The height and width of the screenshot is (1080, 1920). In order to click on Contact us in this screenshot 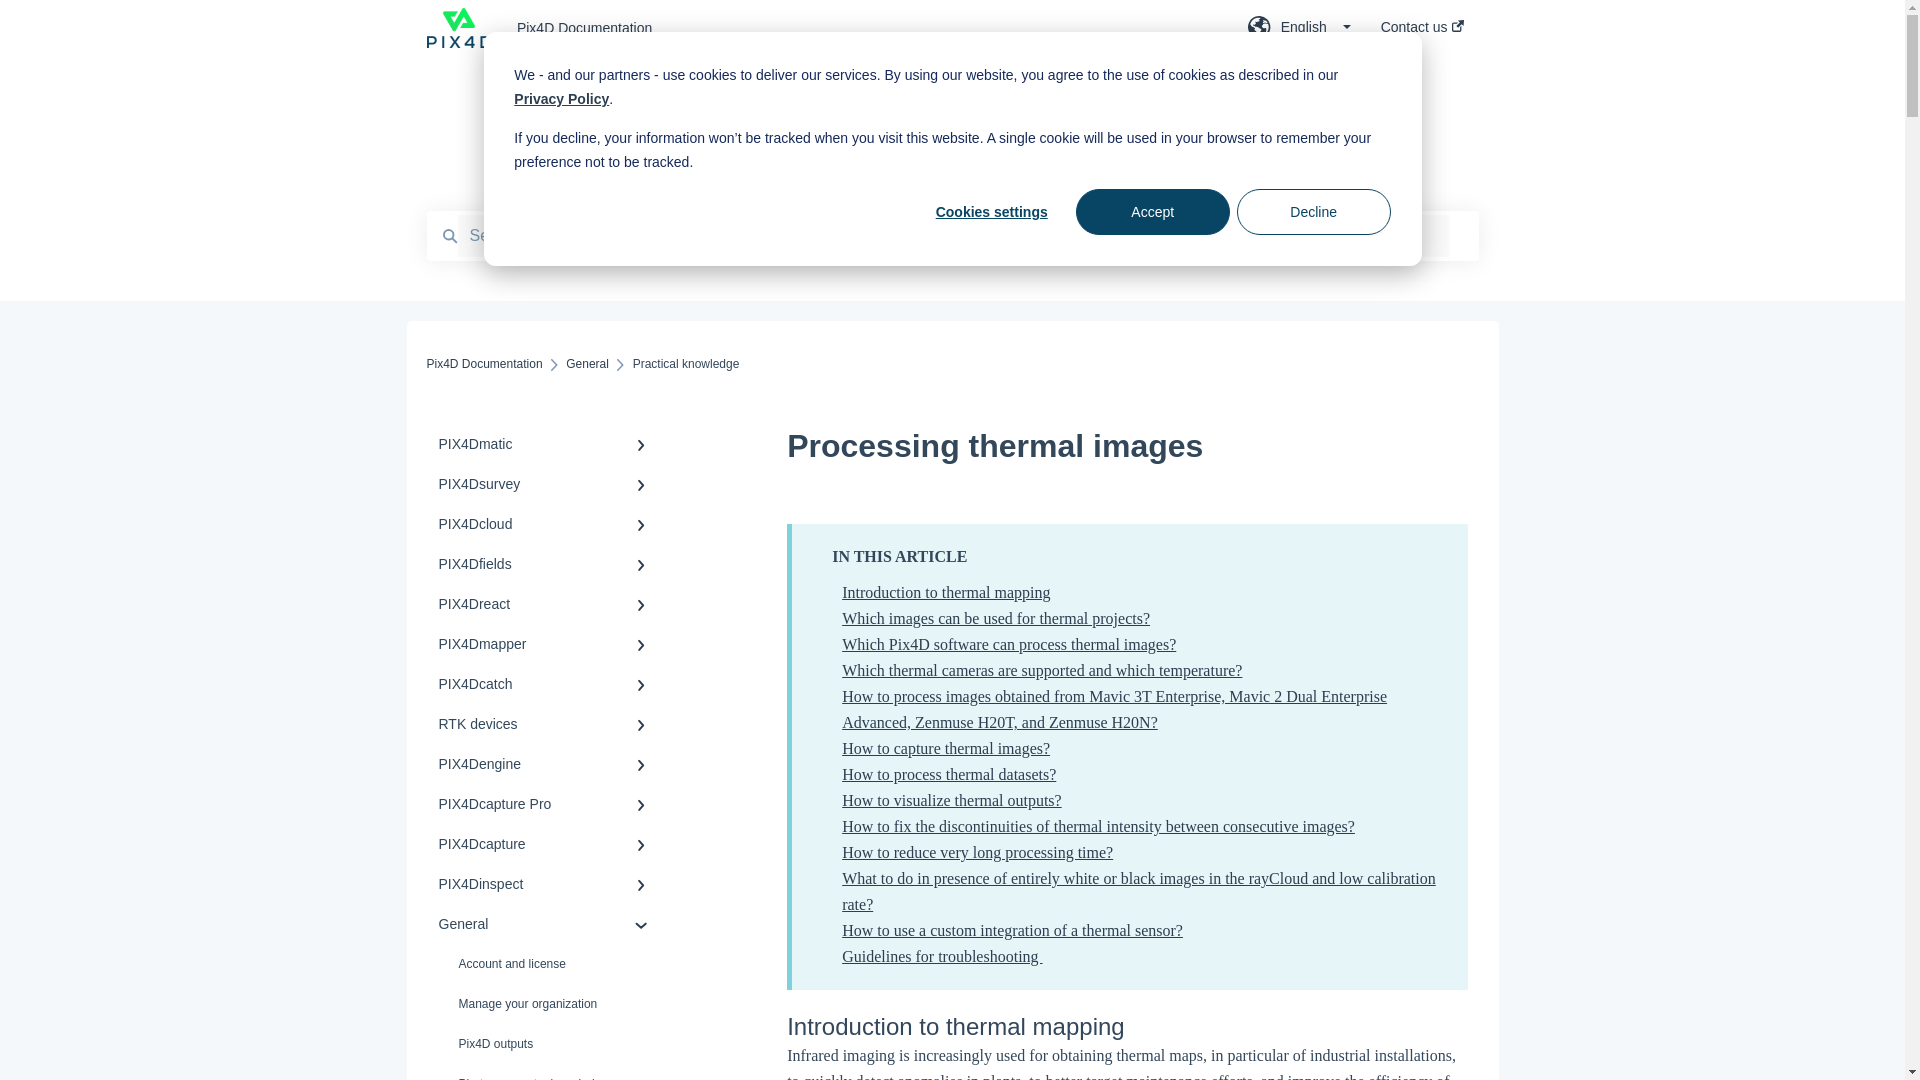, I will do `click(1422, 33)`.